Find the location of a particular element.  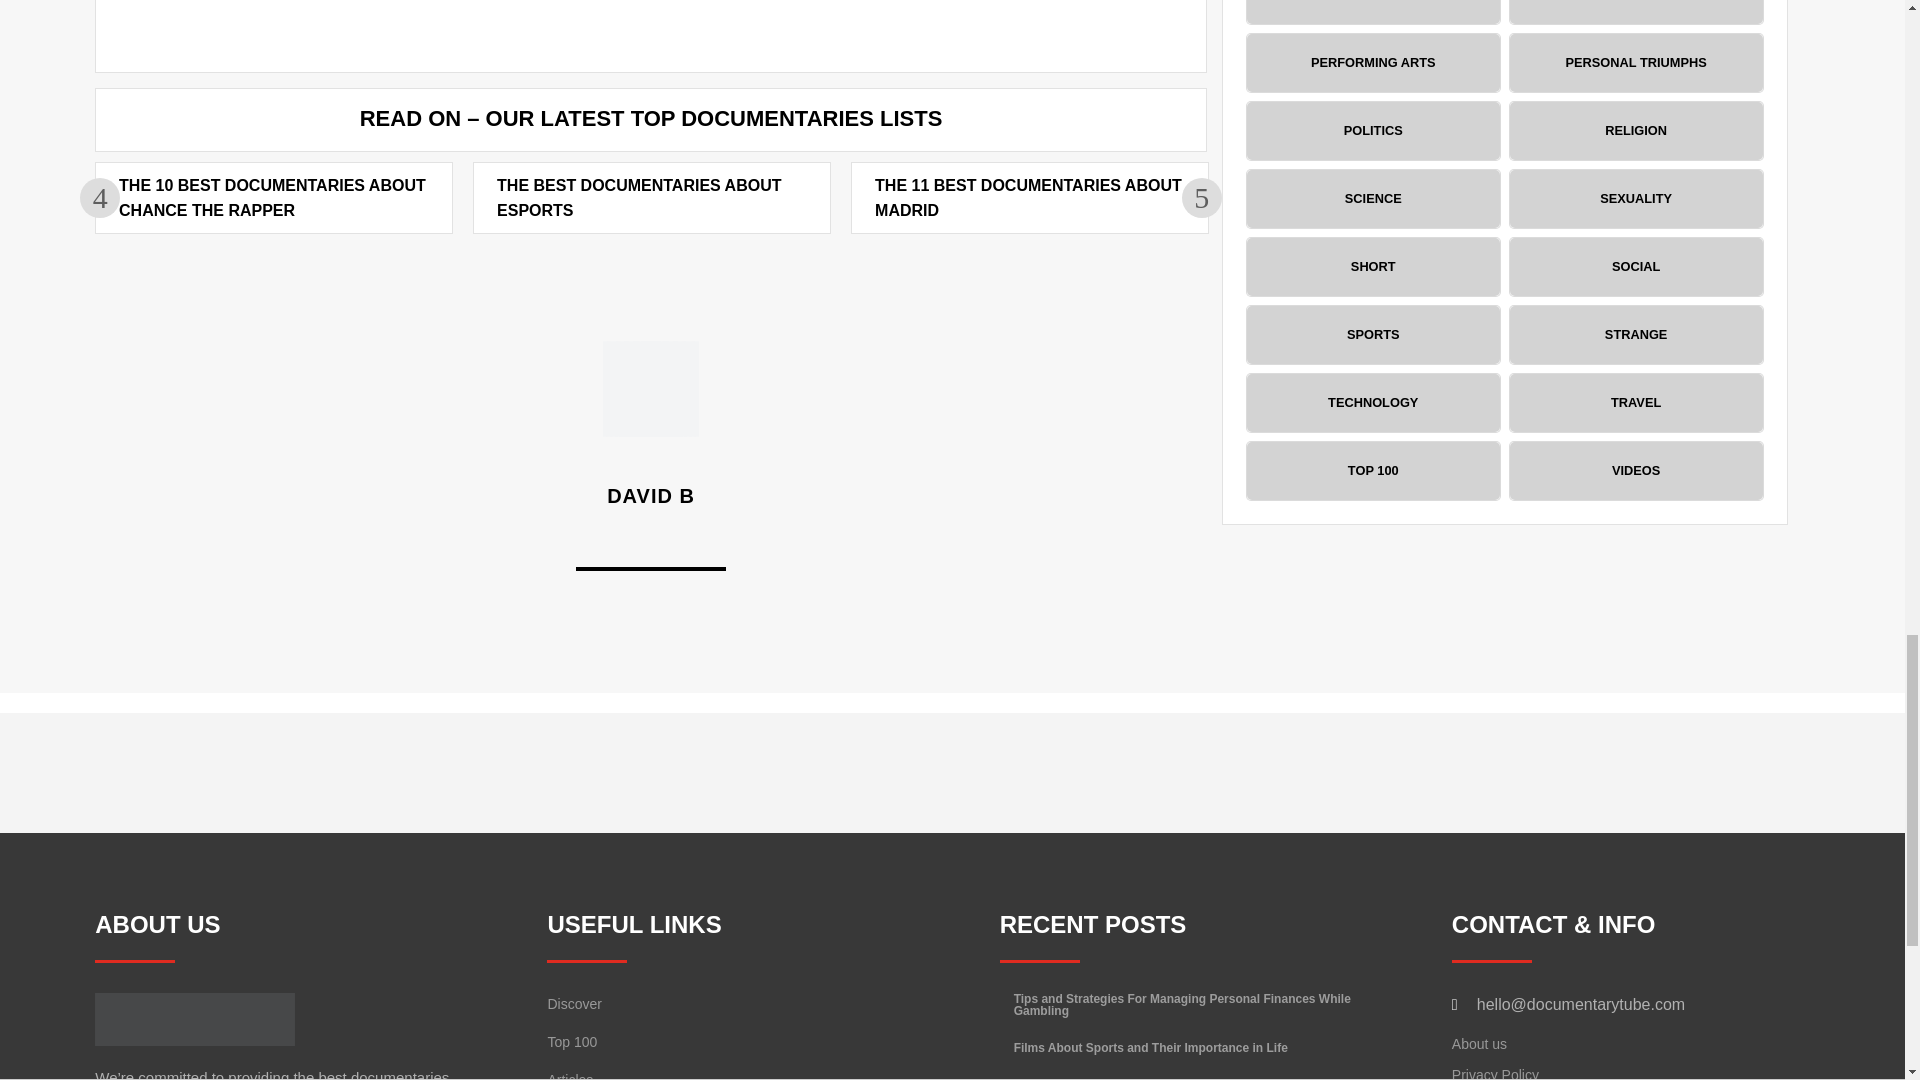

dc-removebg-preview is located at coordinates (194, 1019).